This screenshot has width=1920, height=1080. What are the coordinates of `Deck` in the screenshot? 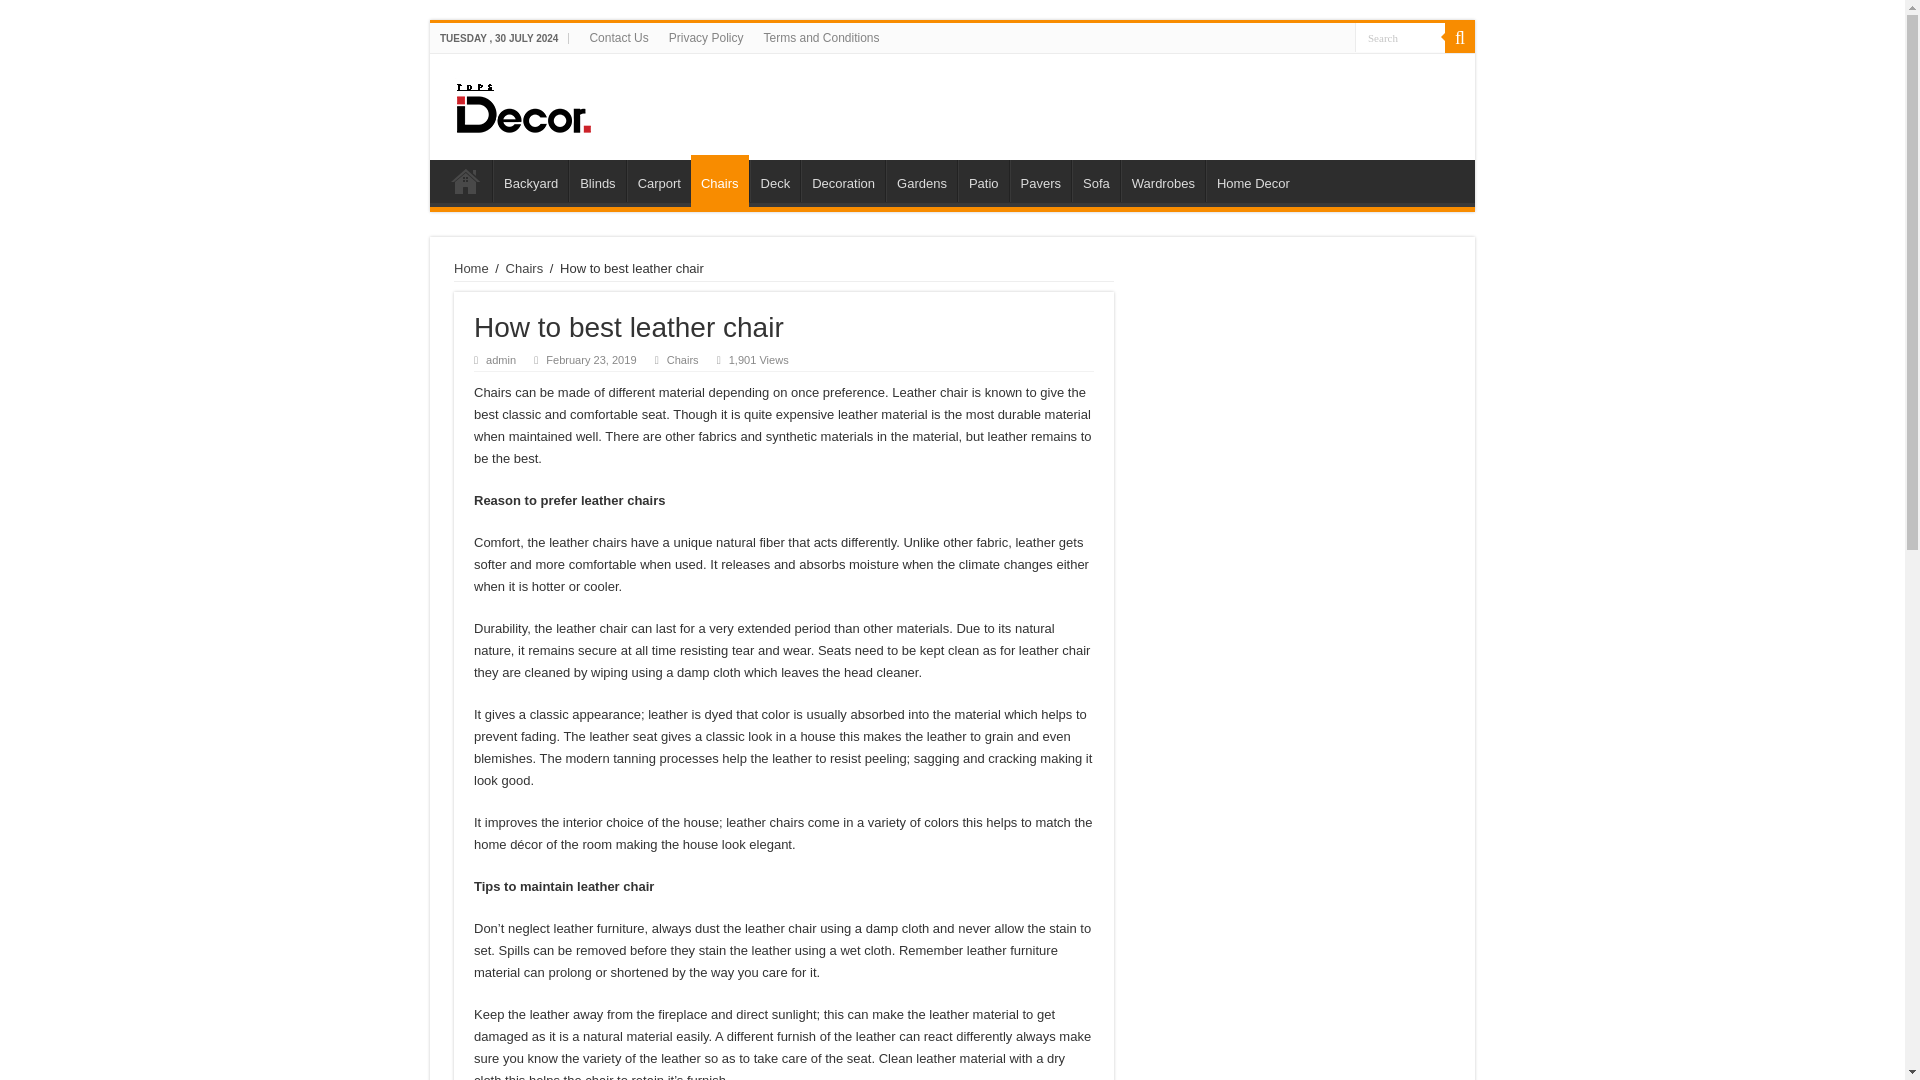 It's located at (775, 180).